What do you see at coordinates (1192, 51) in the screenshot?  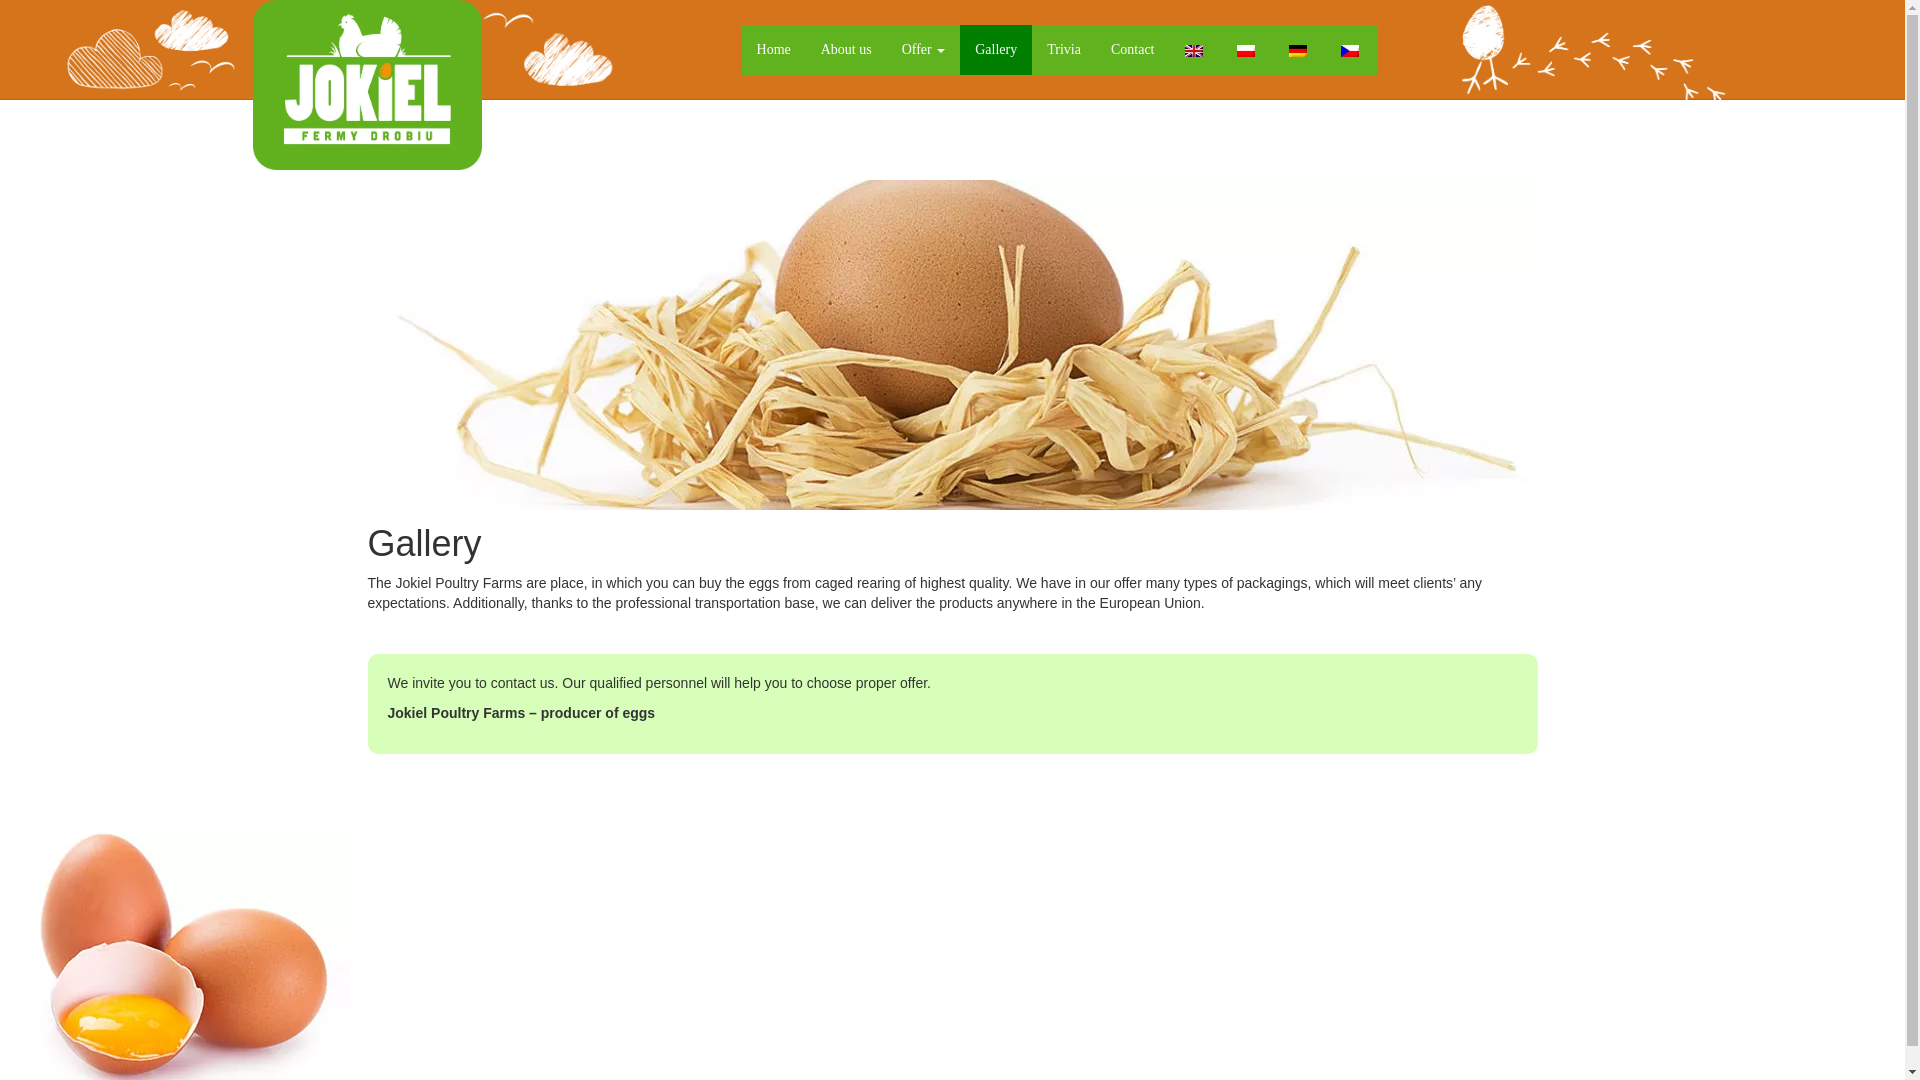 I see `English` at bounding box center [1192, 51].